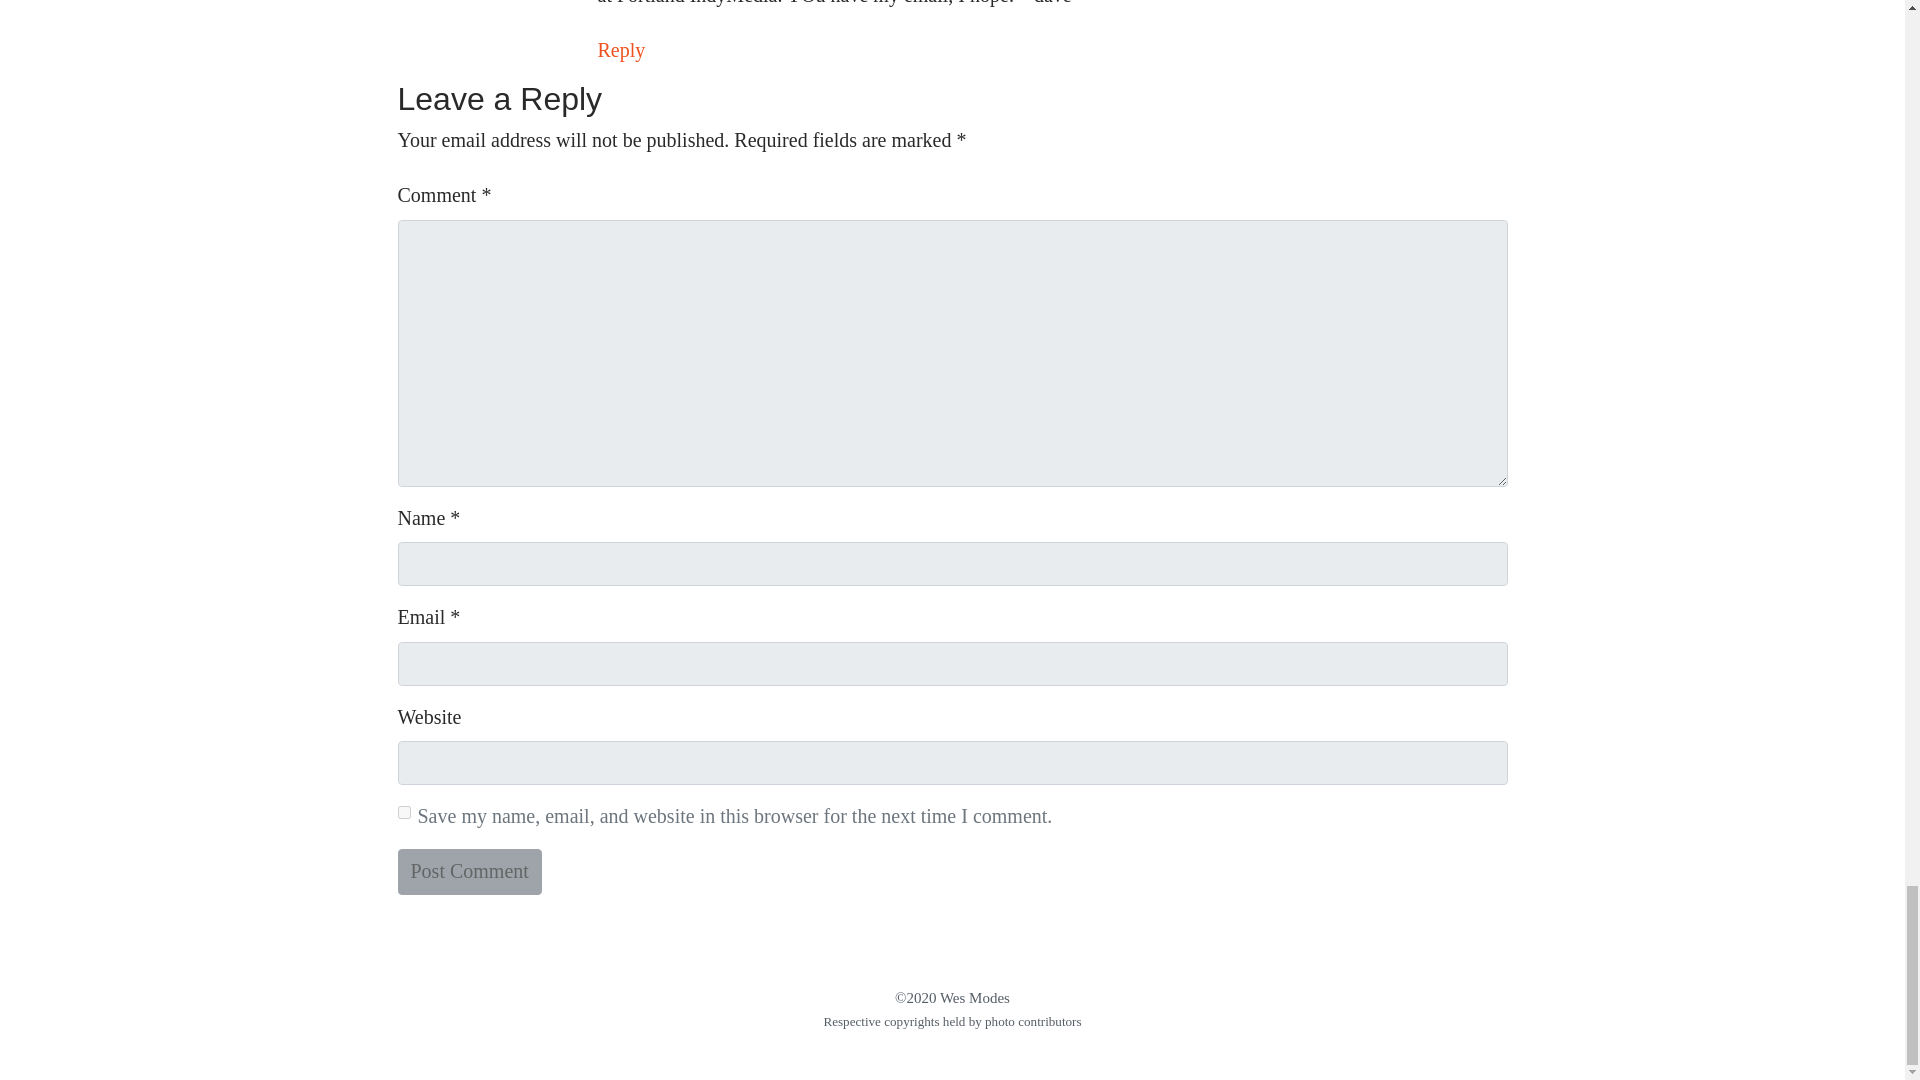 This screenshot has height=1080, width=1920. I want to click on yes, so click(404, 812).